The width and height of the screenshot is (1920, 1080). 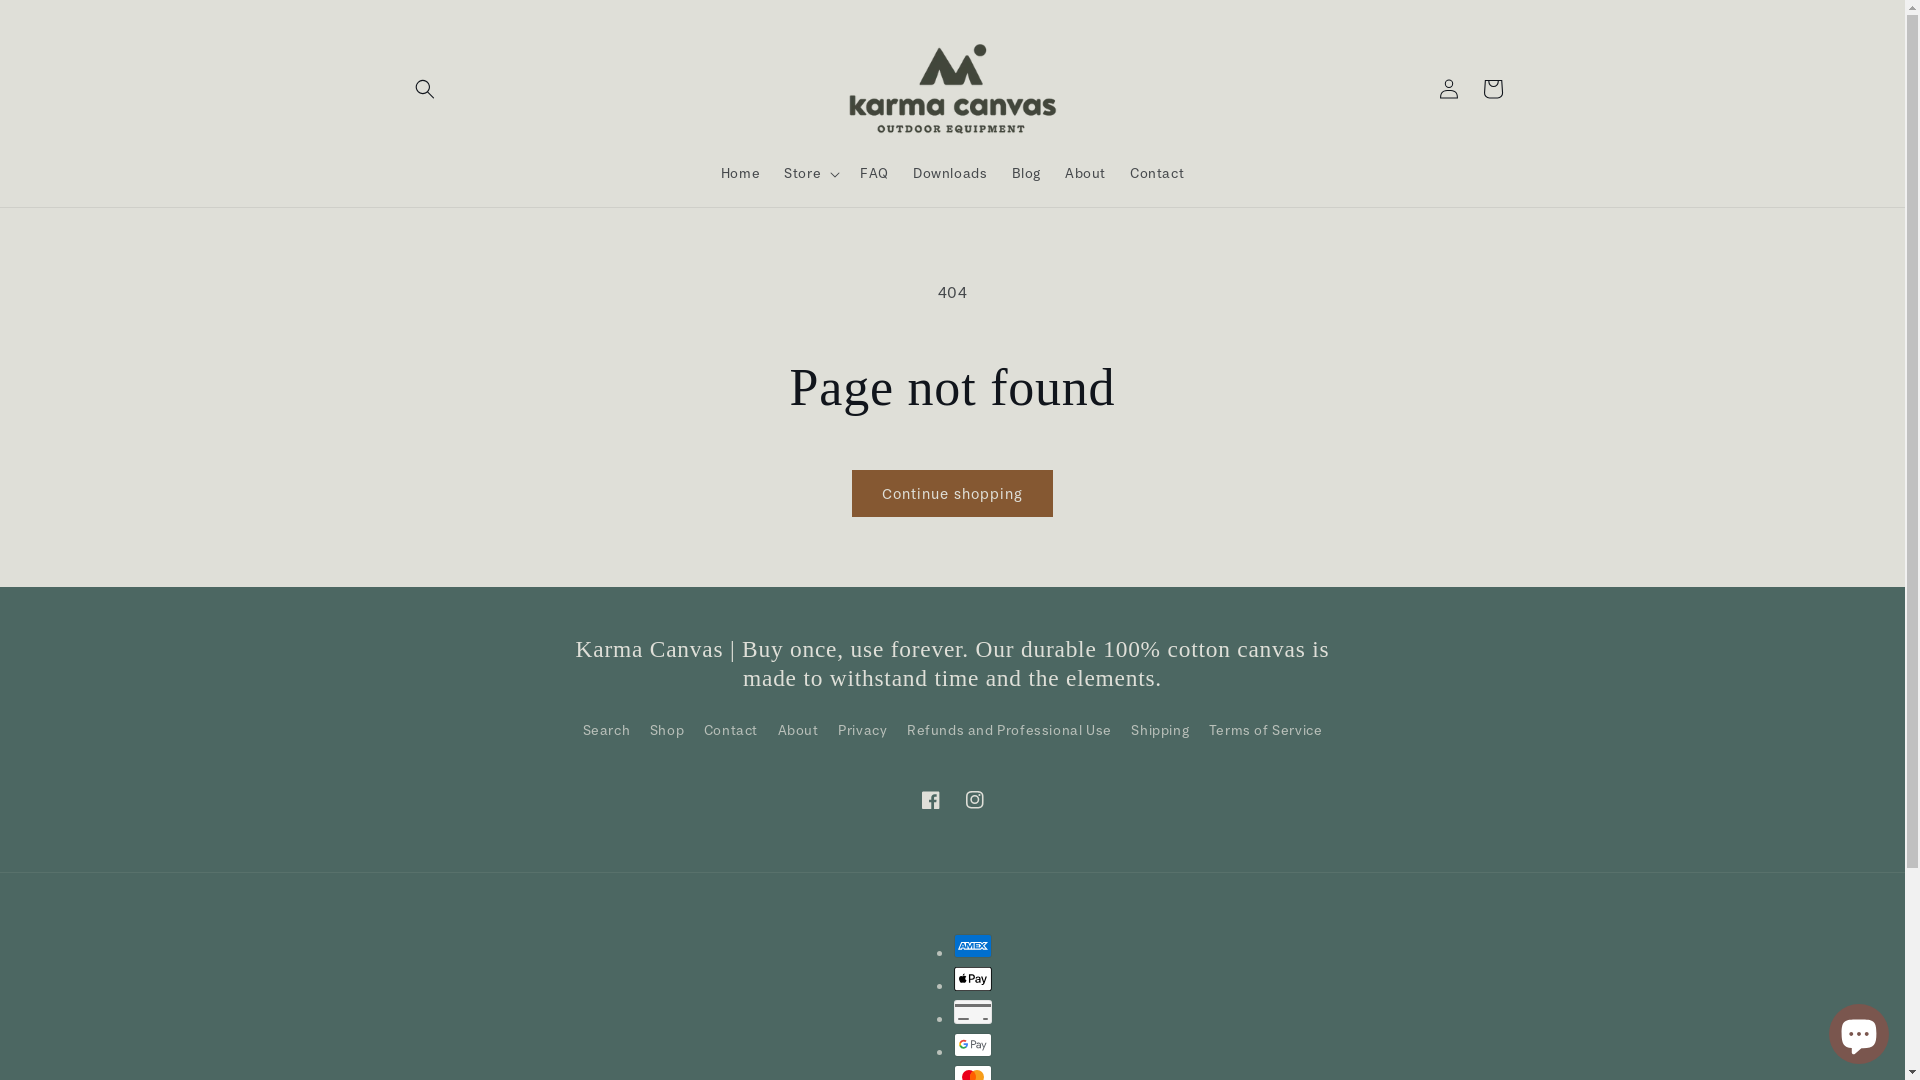 What do you see at coordinates (952, 494) in the screenshot?
I see `Continue shopping` at bounding box center [952, 494].